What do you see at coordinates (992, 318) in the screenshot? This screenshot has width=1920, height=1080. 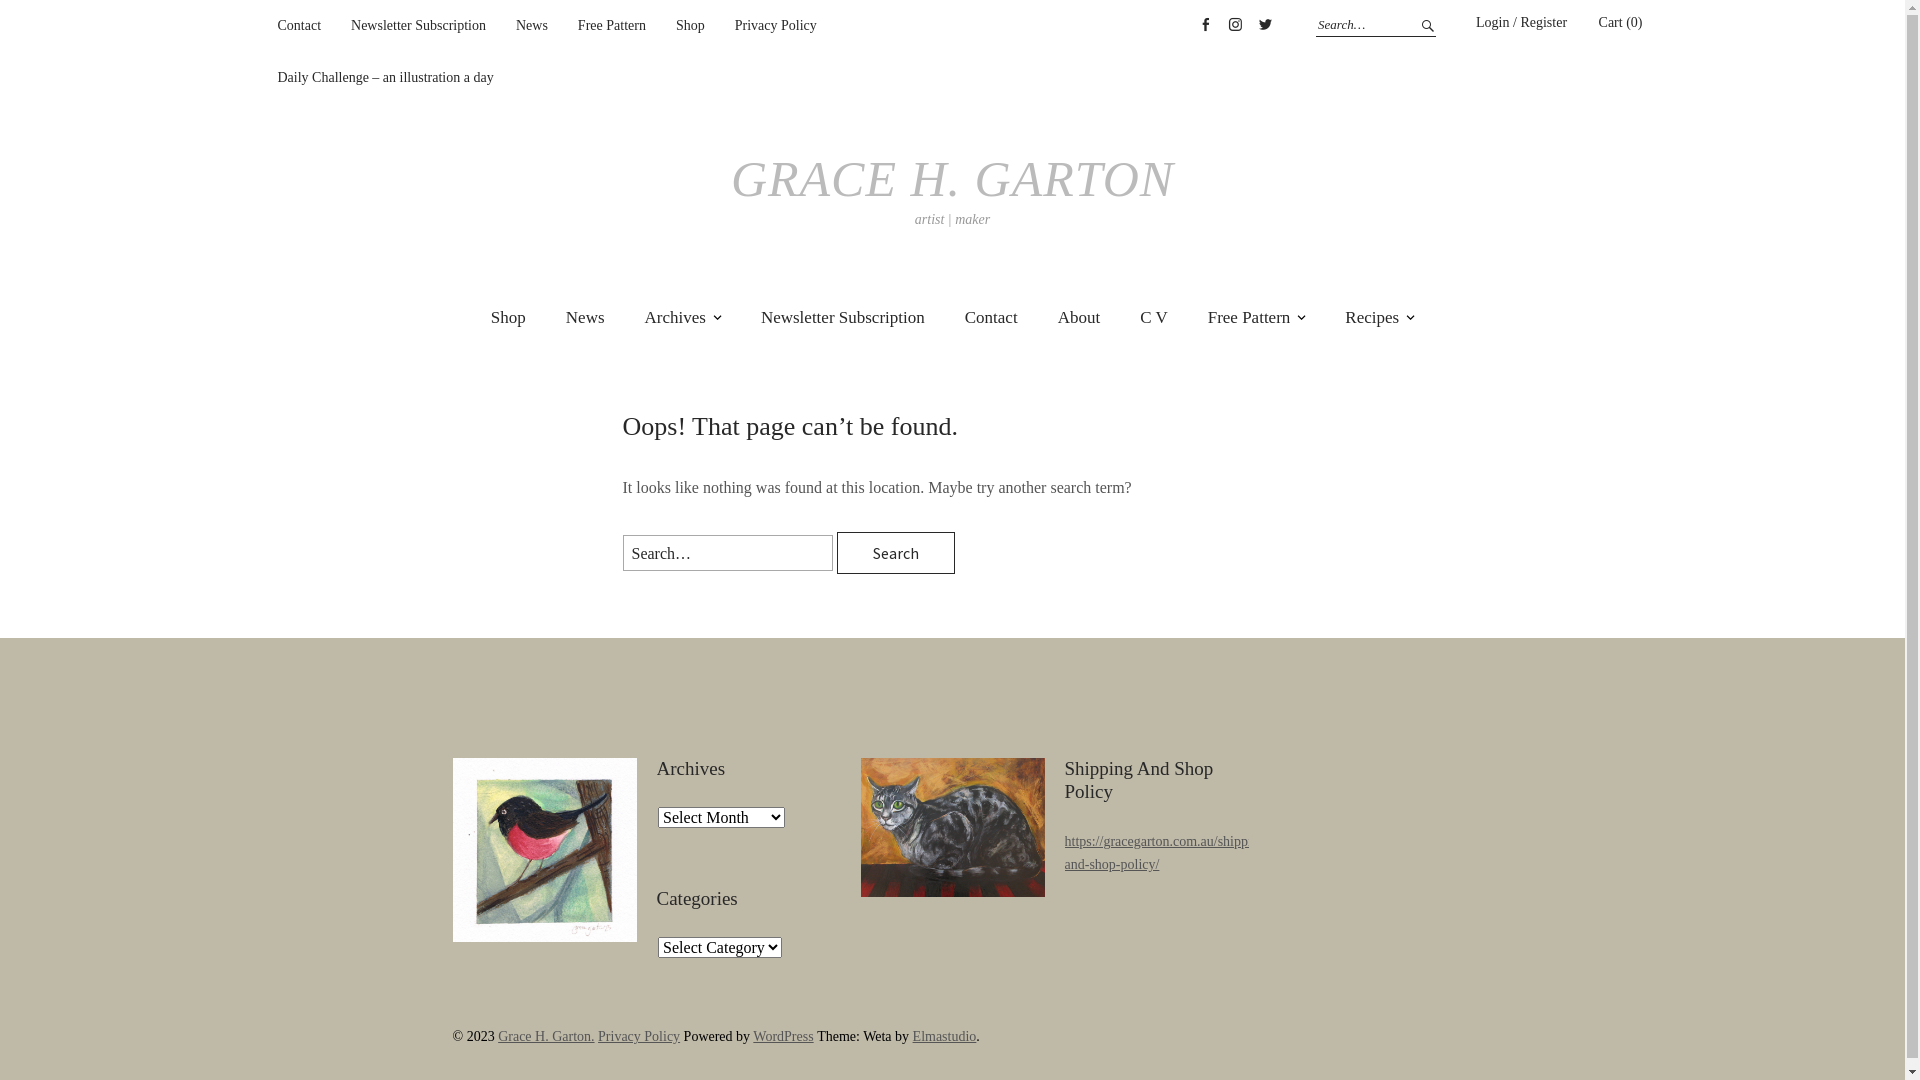 I see `Contact` at bounding box center [992, 318].